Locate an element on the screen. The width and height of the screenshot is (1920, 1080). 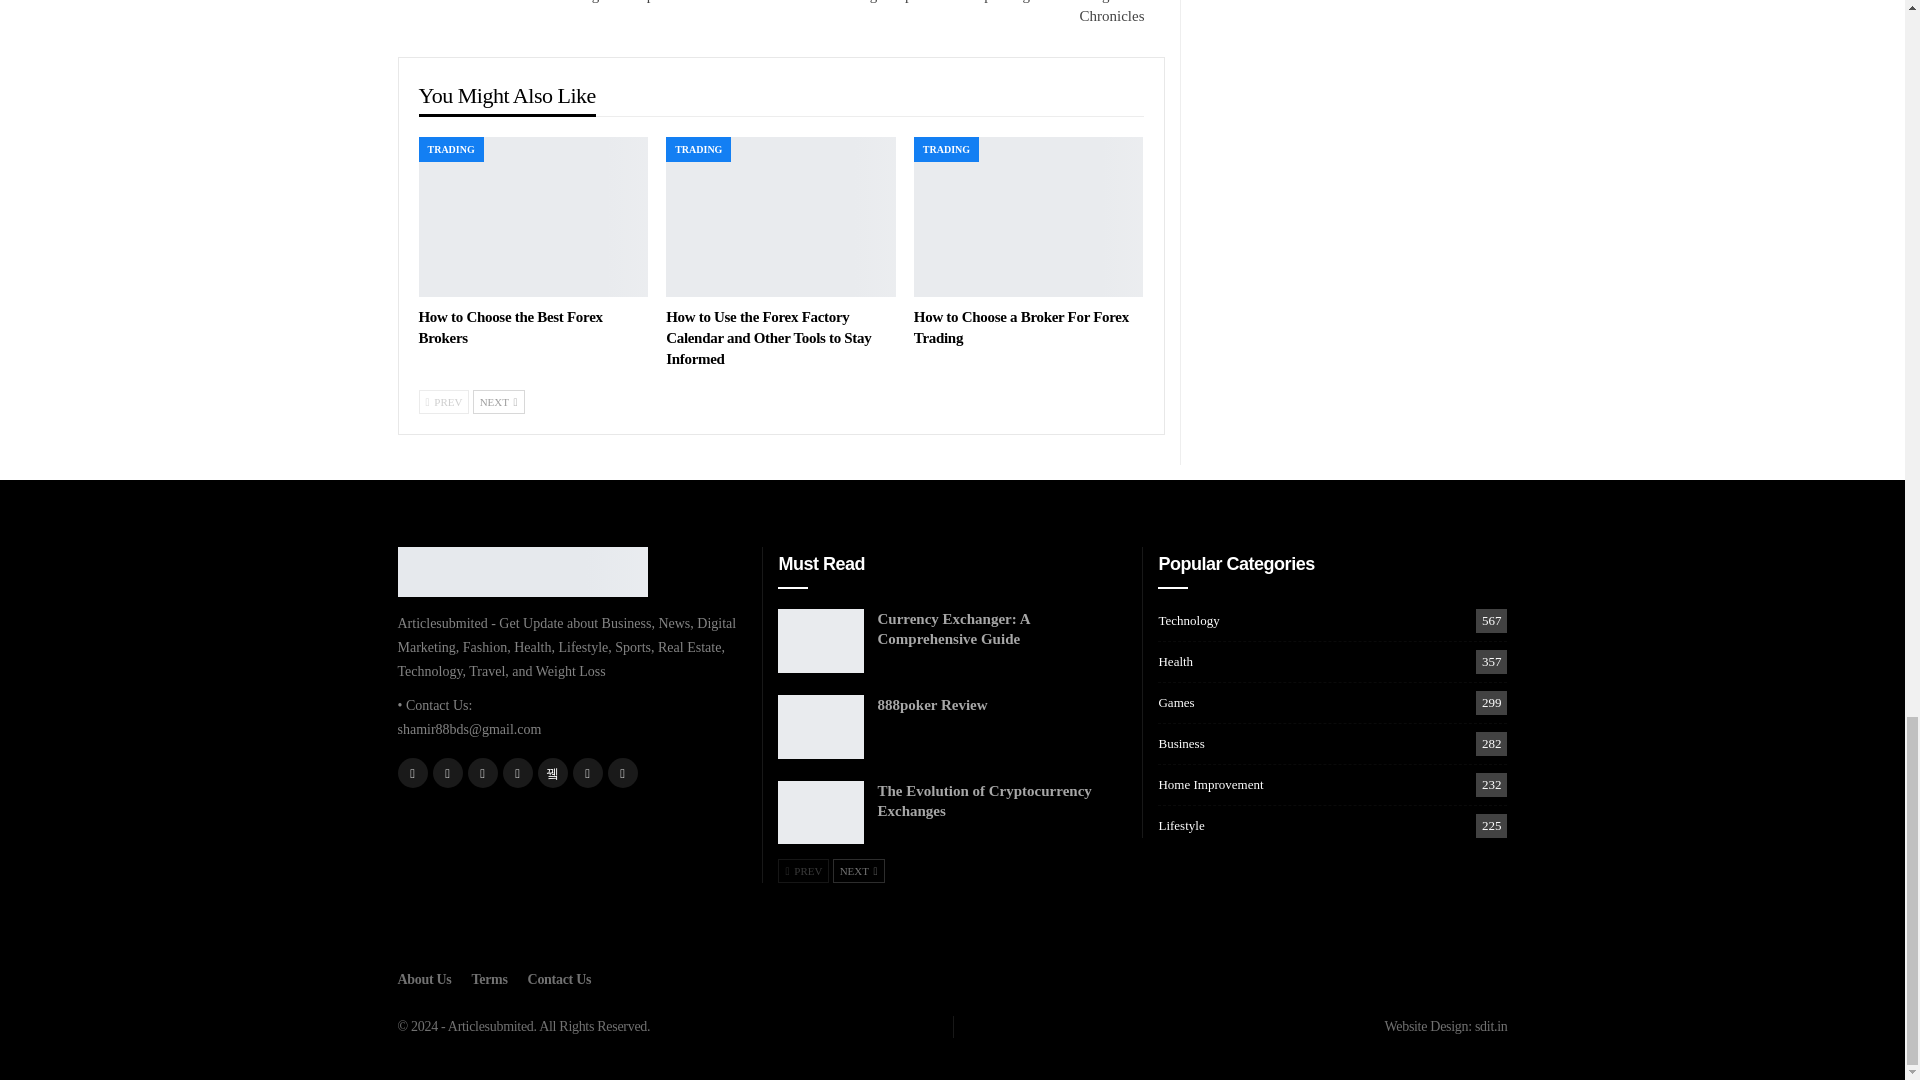
How to Choose the Best Forex Brokers is located at coordinates (533, 218).